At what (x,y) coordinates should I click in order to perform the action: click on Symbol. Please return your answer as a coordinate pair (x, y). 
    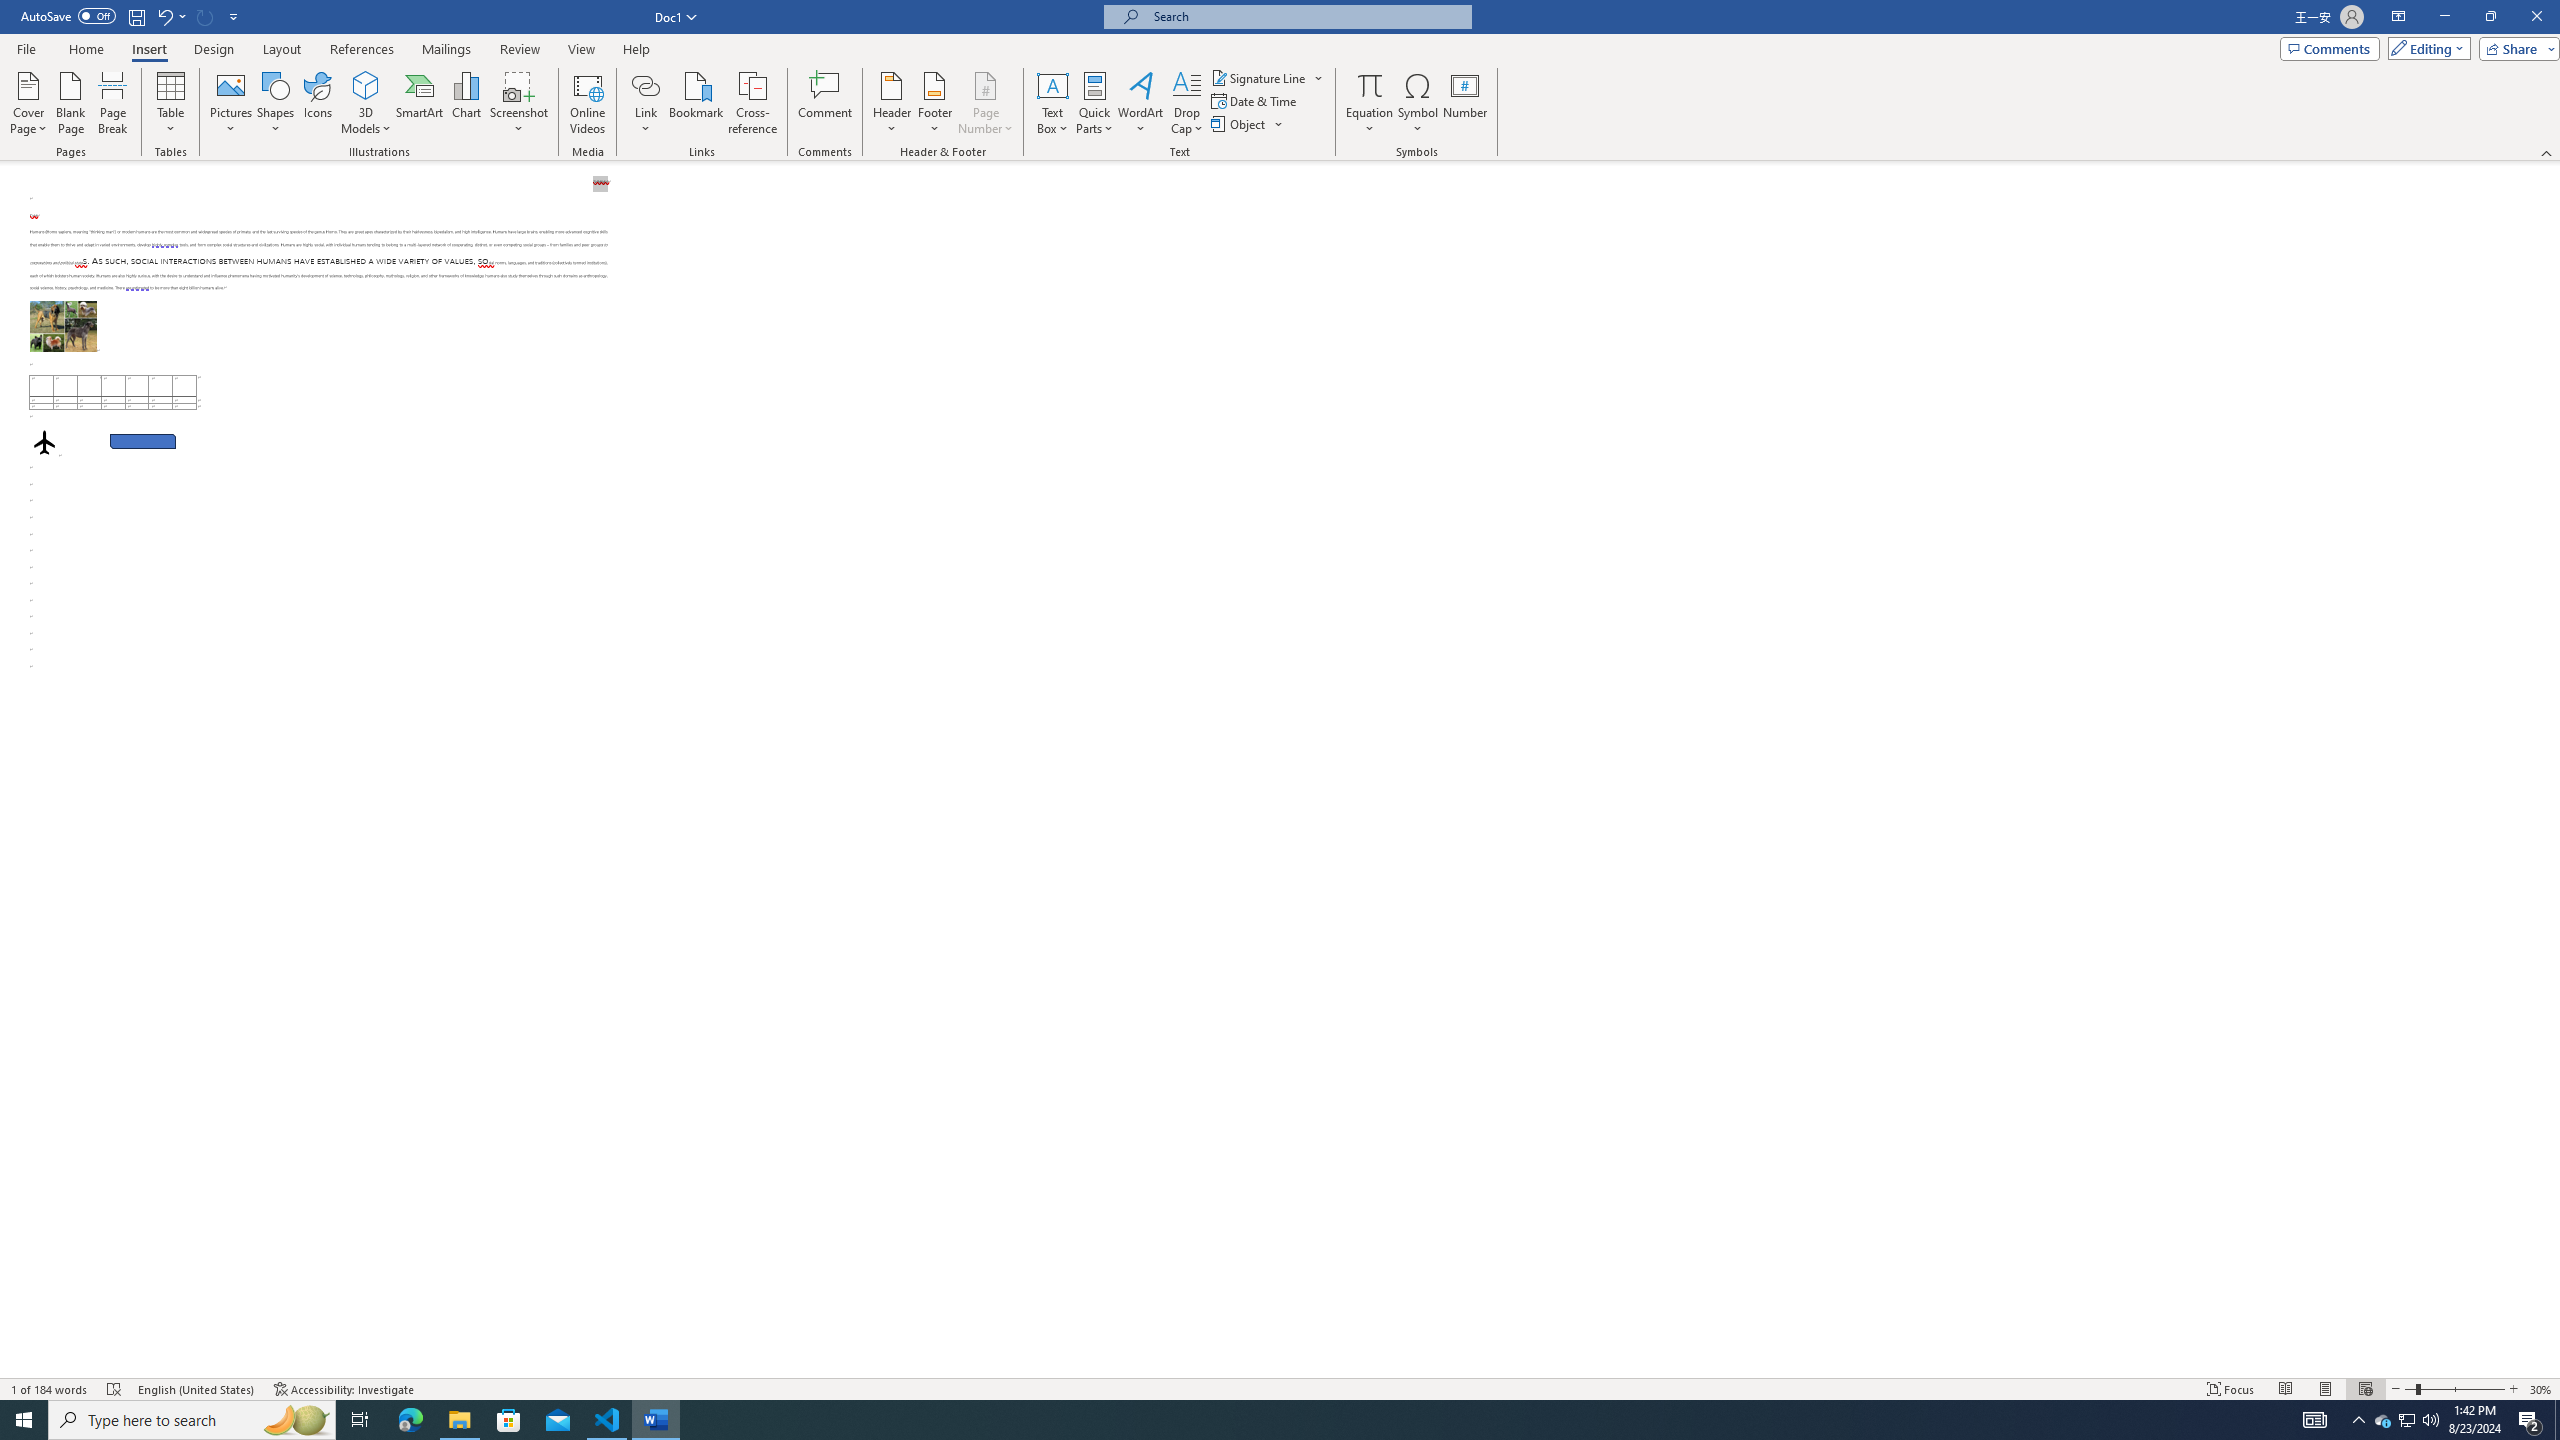
    Looking at the image, I should click on (1418, 103).